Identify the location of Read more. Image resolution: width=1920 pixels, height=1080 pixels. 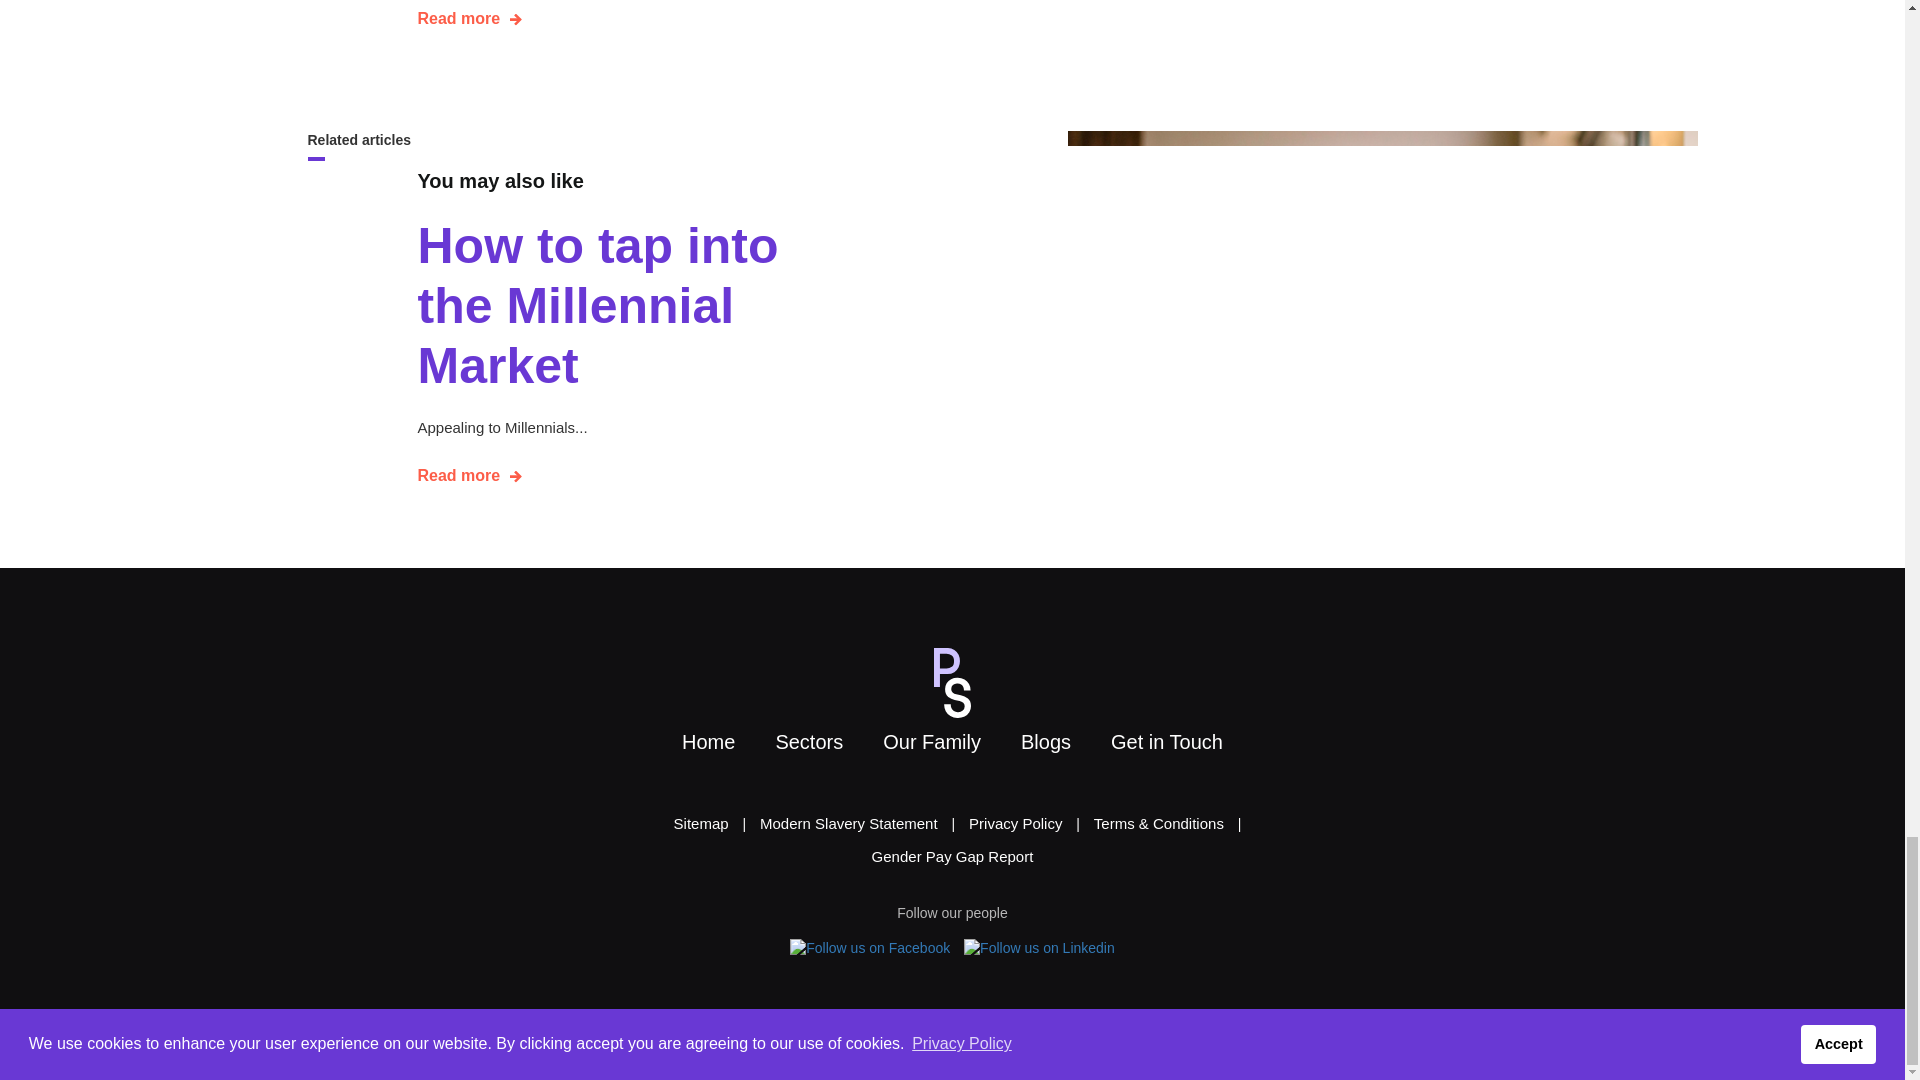
(470, 19).